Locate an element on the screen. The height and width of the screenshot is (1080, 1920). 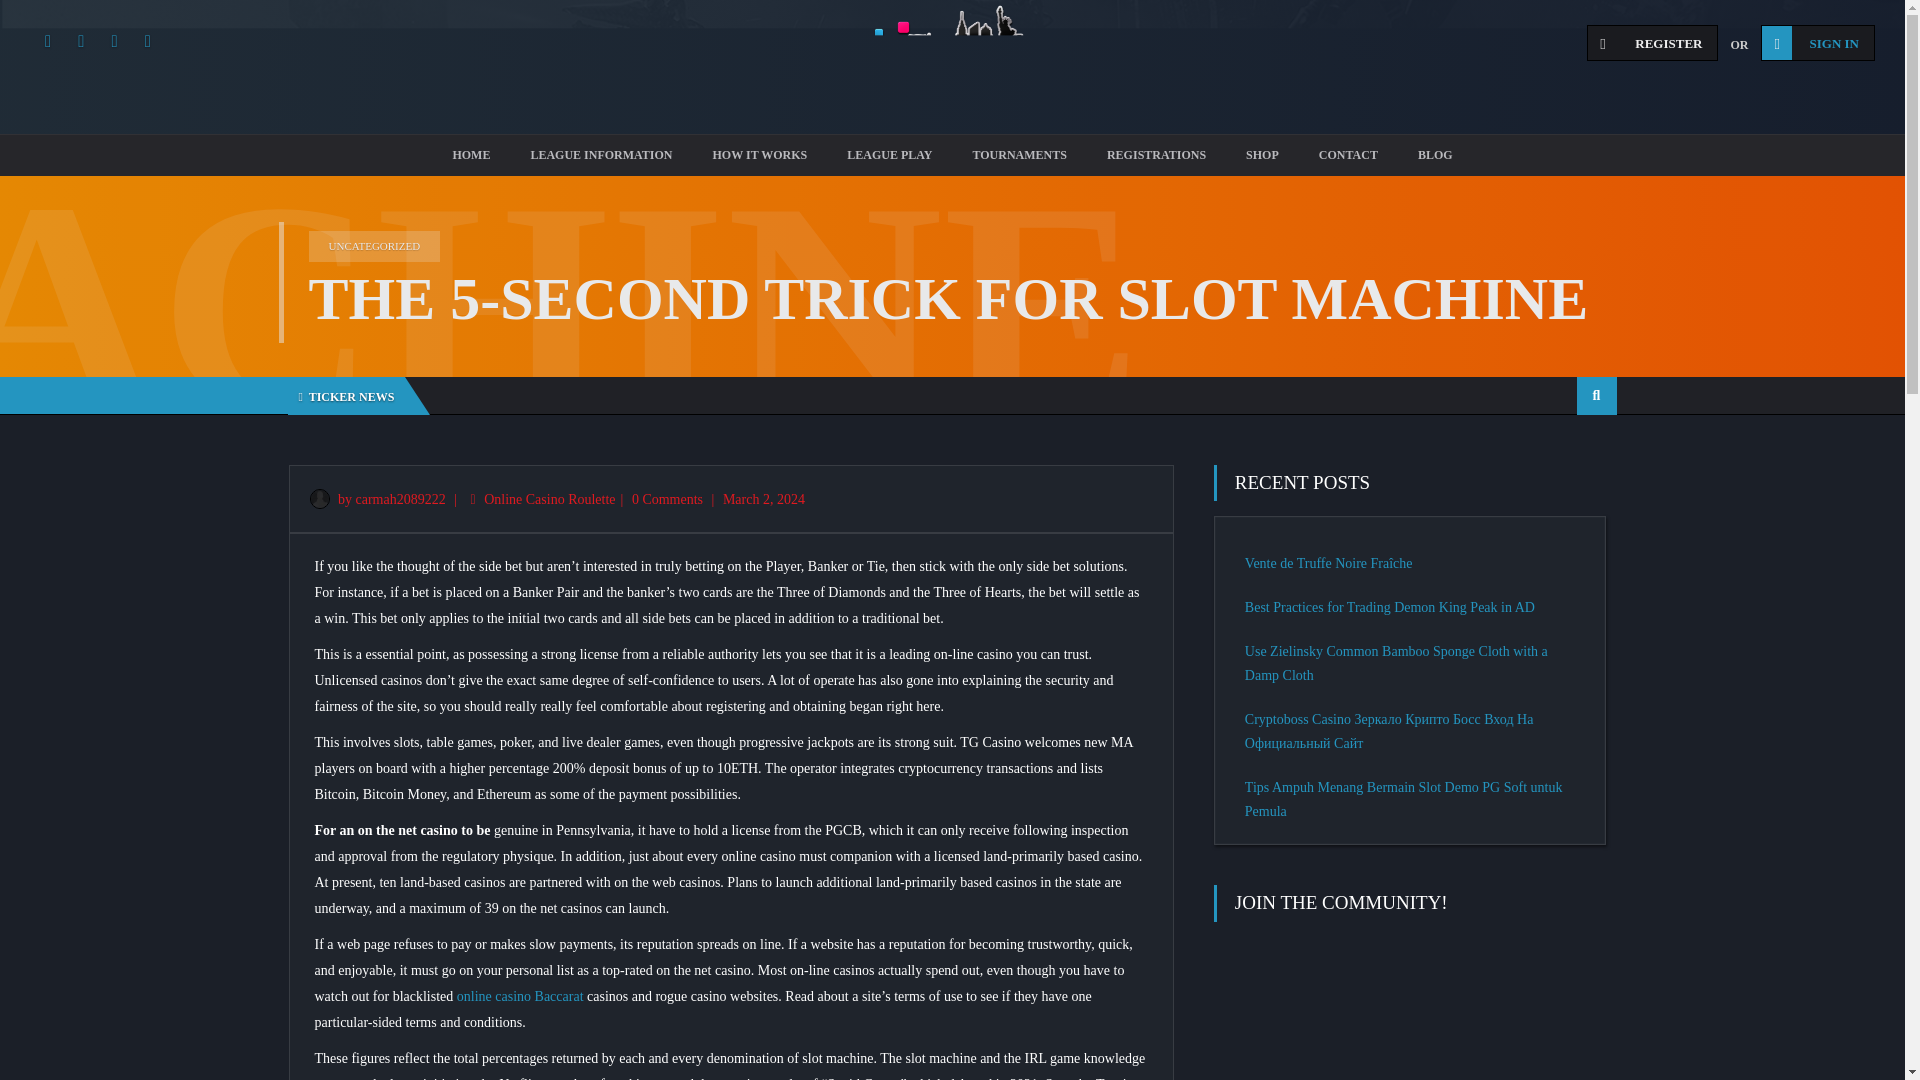
LEAGUE INFORMATION is located at coordinates (600, 156).